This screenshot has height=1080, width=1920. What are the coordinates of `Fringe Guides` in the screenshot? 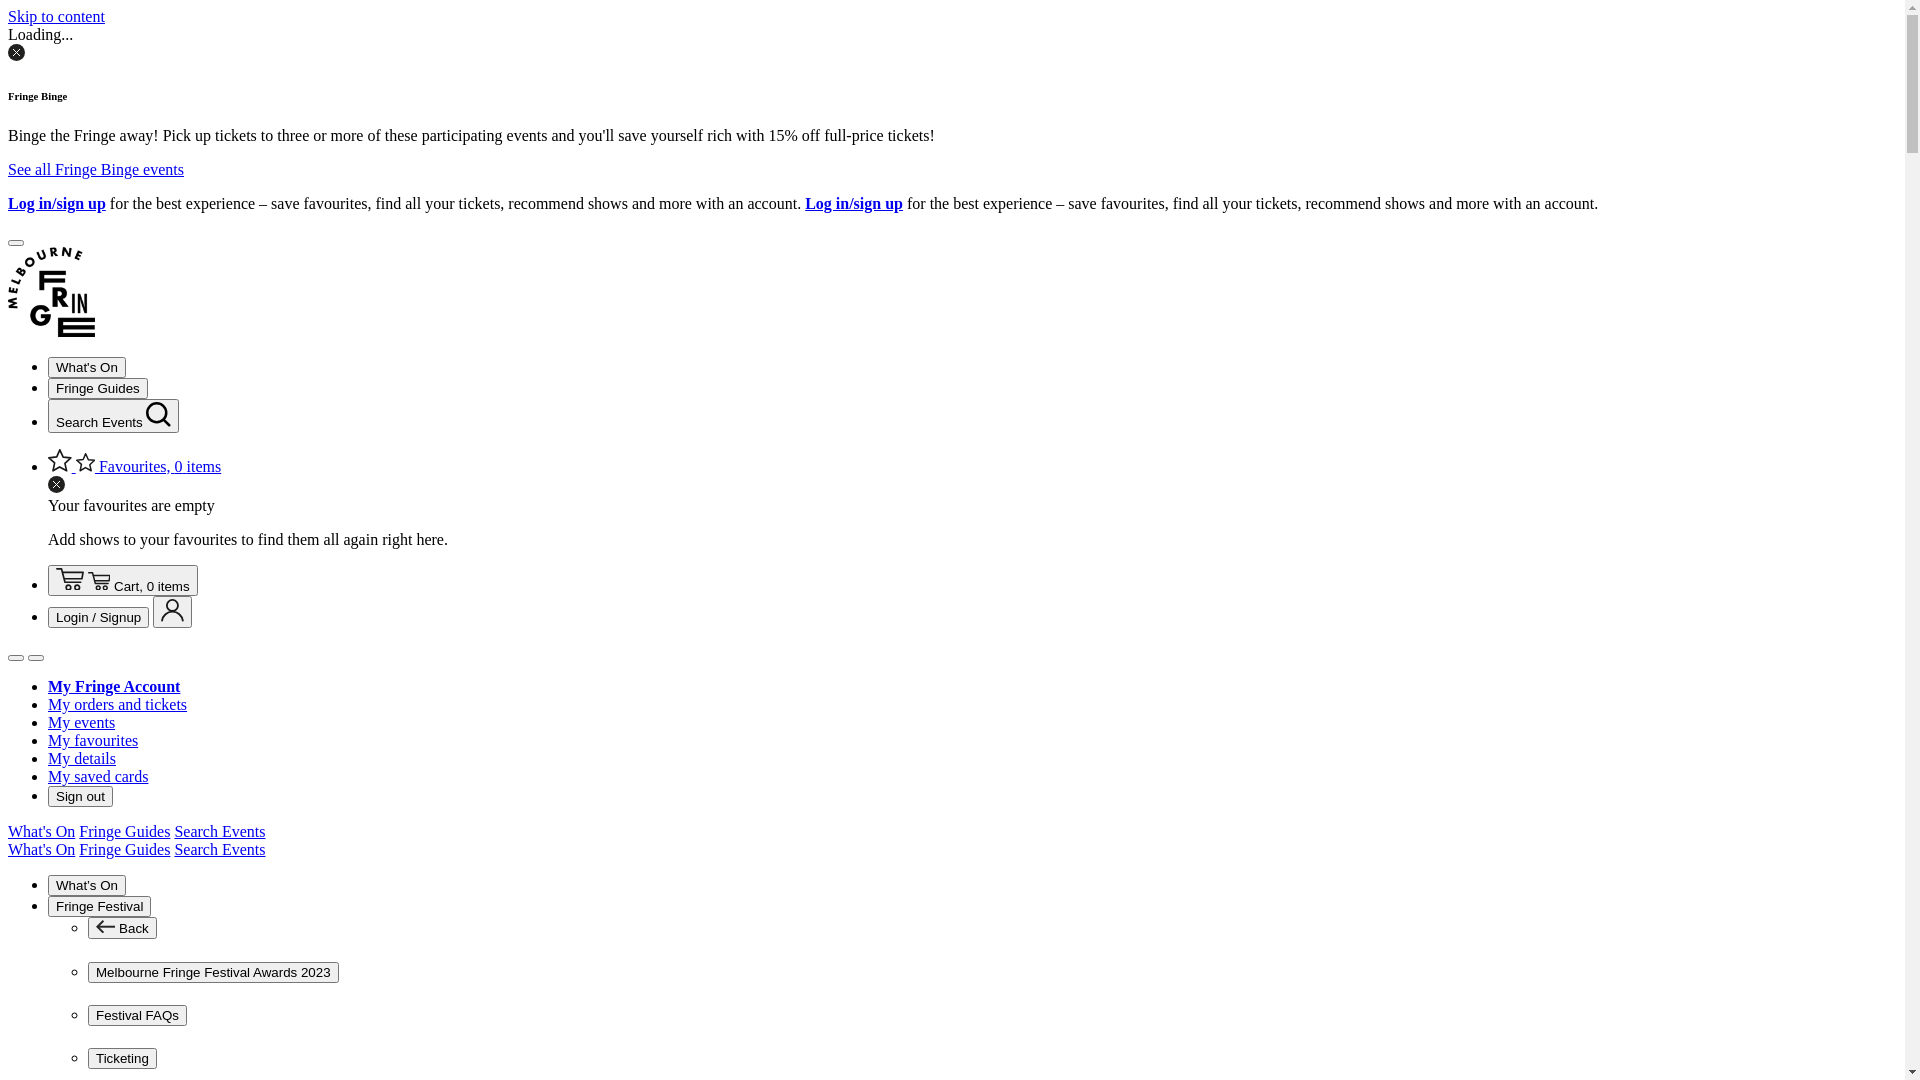 It's located at (124, 850).